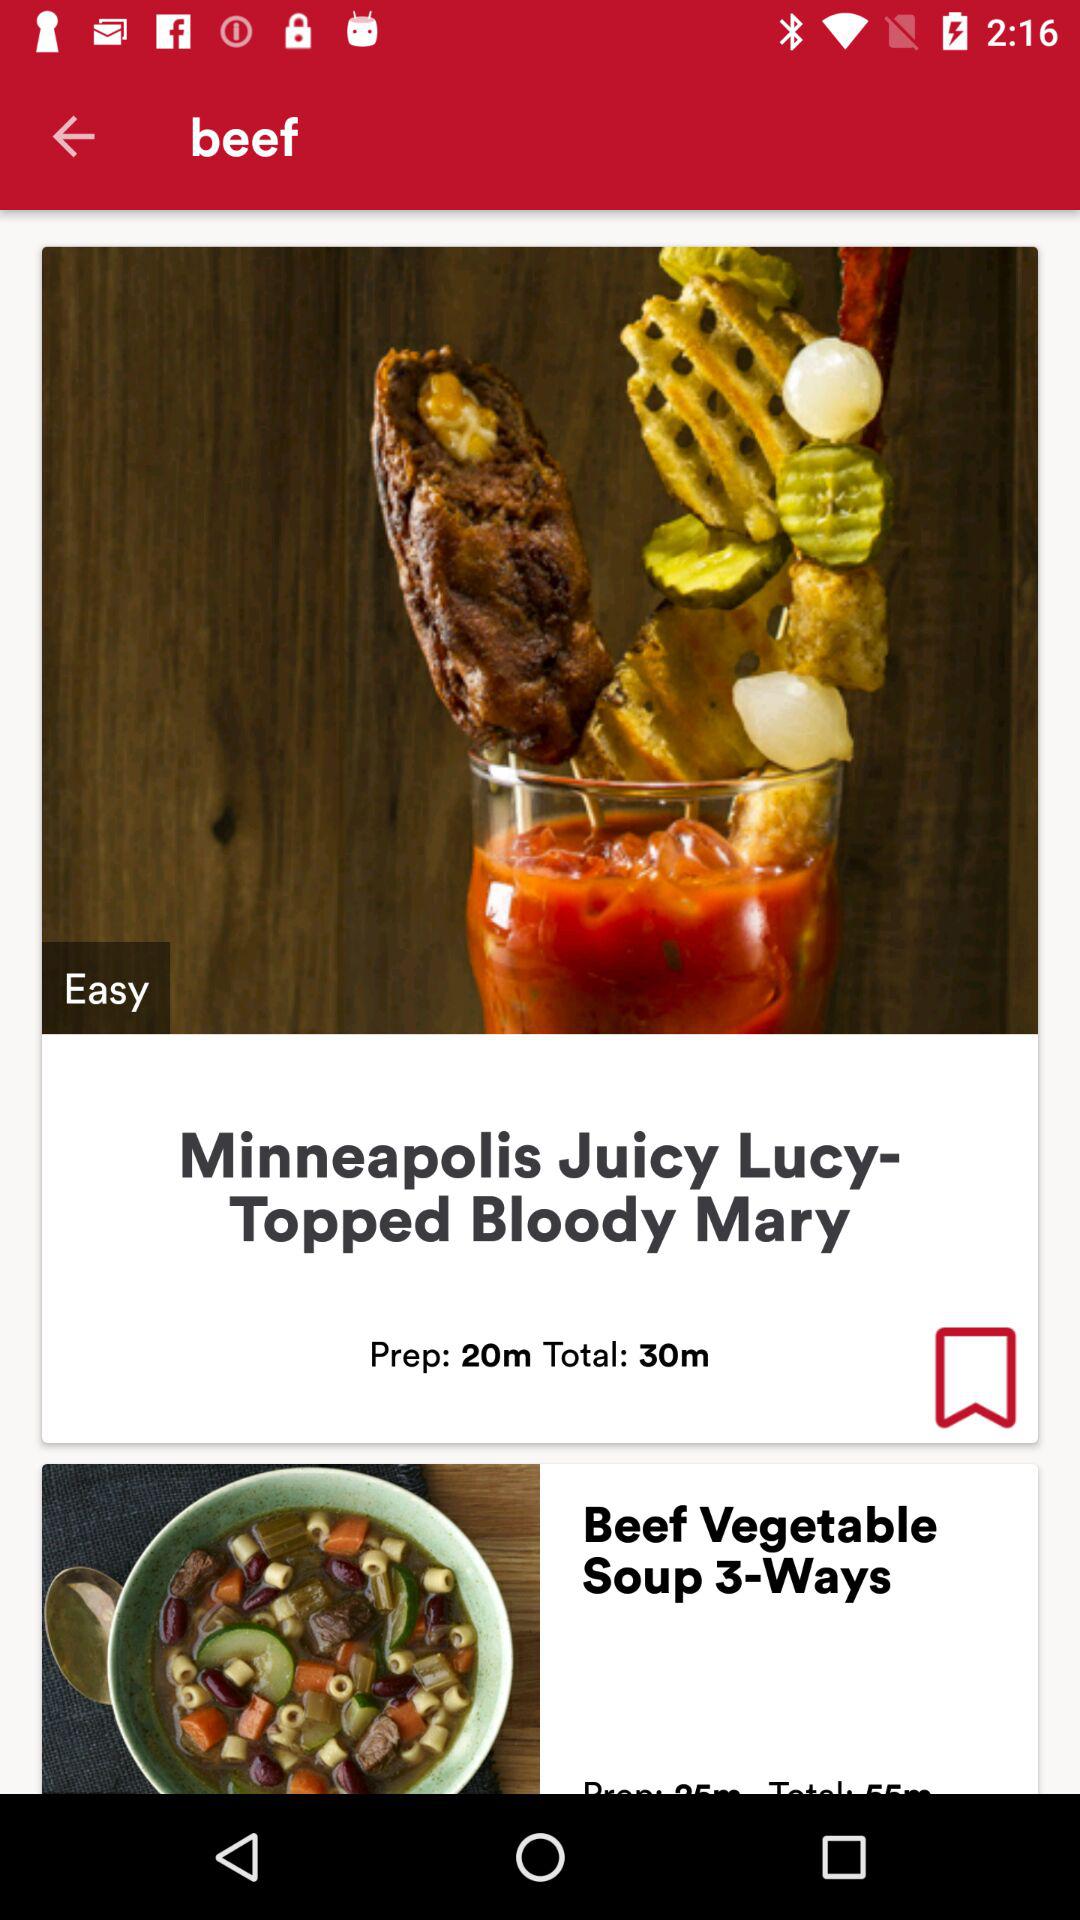 Image resolution: width=1080 pixels, height=1920 pixels. What do you see at coordinates (975, 1380) in the screenshot?
I see `click icon below the minneapolis juicy lucy item` at bounding box center [975, 1380].